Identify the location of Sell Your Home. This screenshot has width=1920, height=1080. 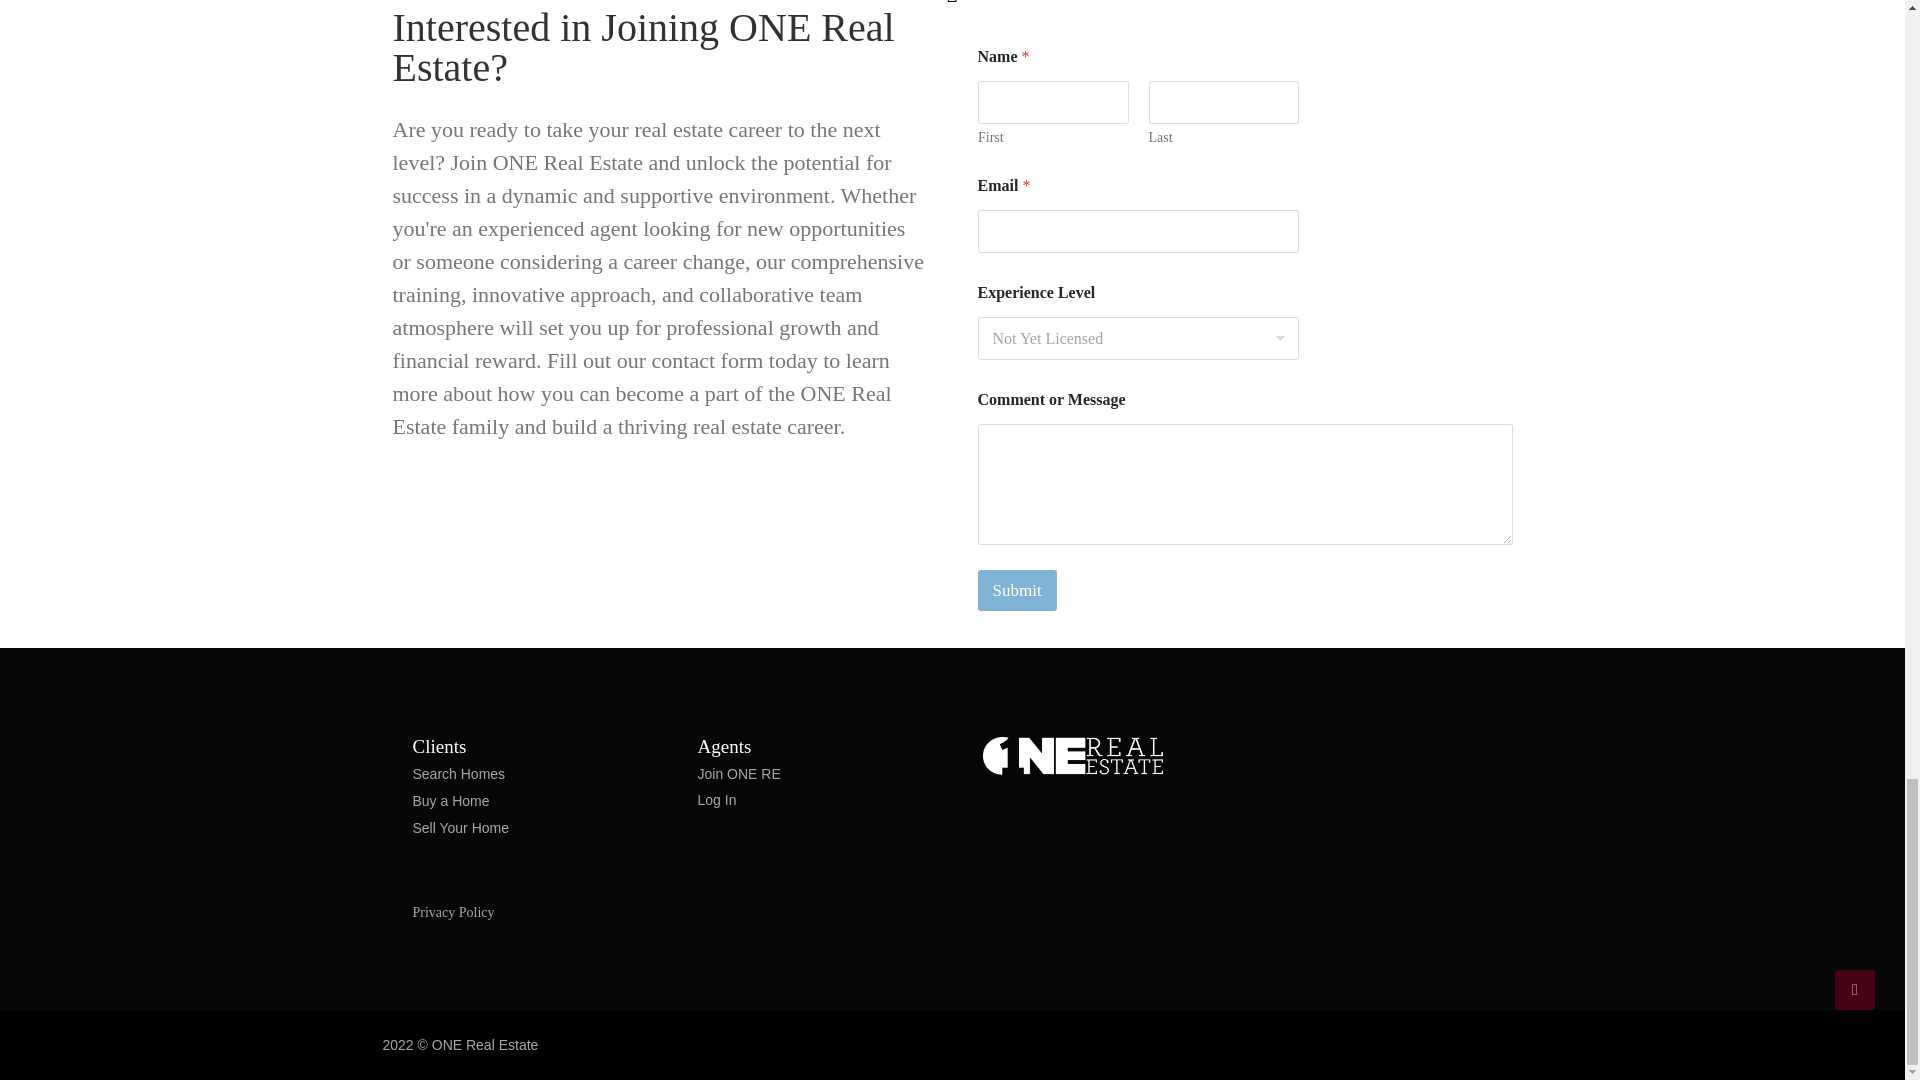
(460, 828).